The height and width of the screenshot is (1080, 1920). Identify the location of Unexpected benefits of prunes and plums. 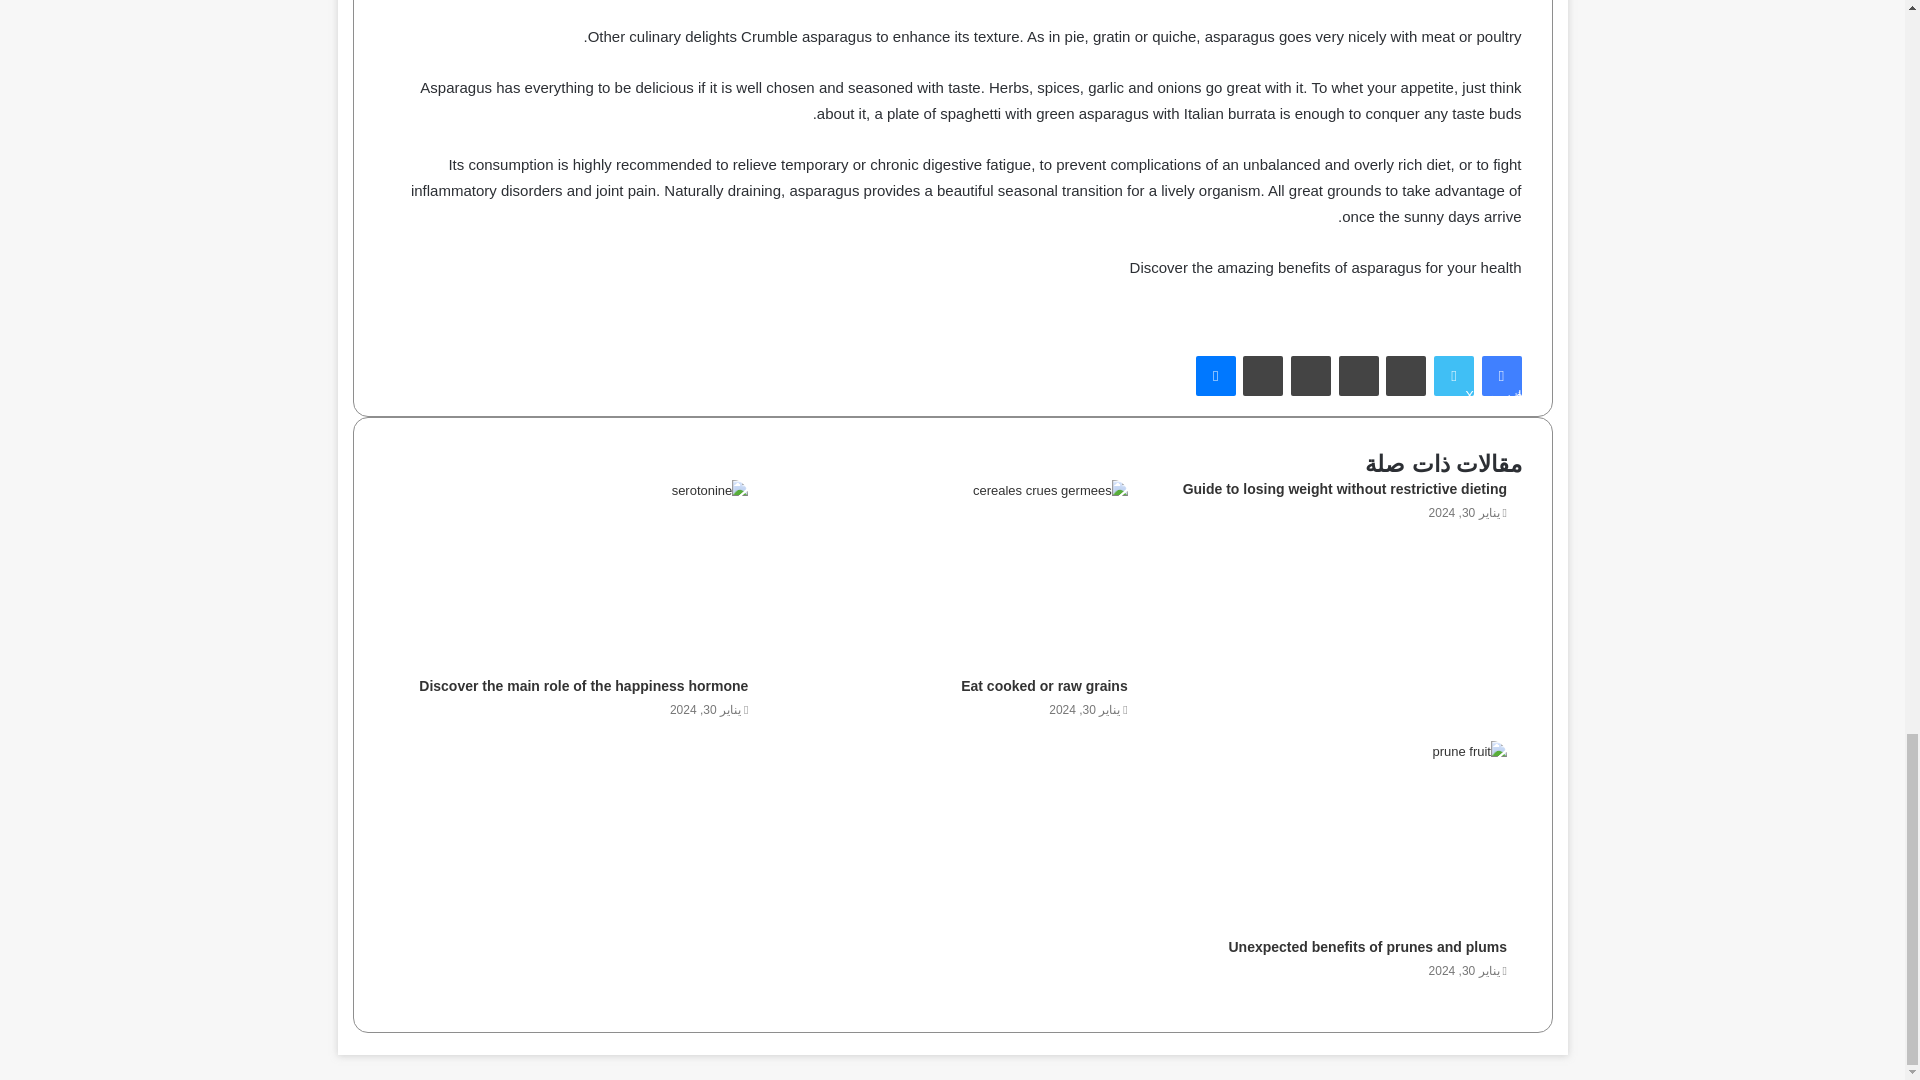
(1368, 947).